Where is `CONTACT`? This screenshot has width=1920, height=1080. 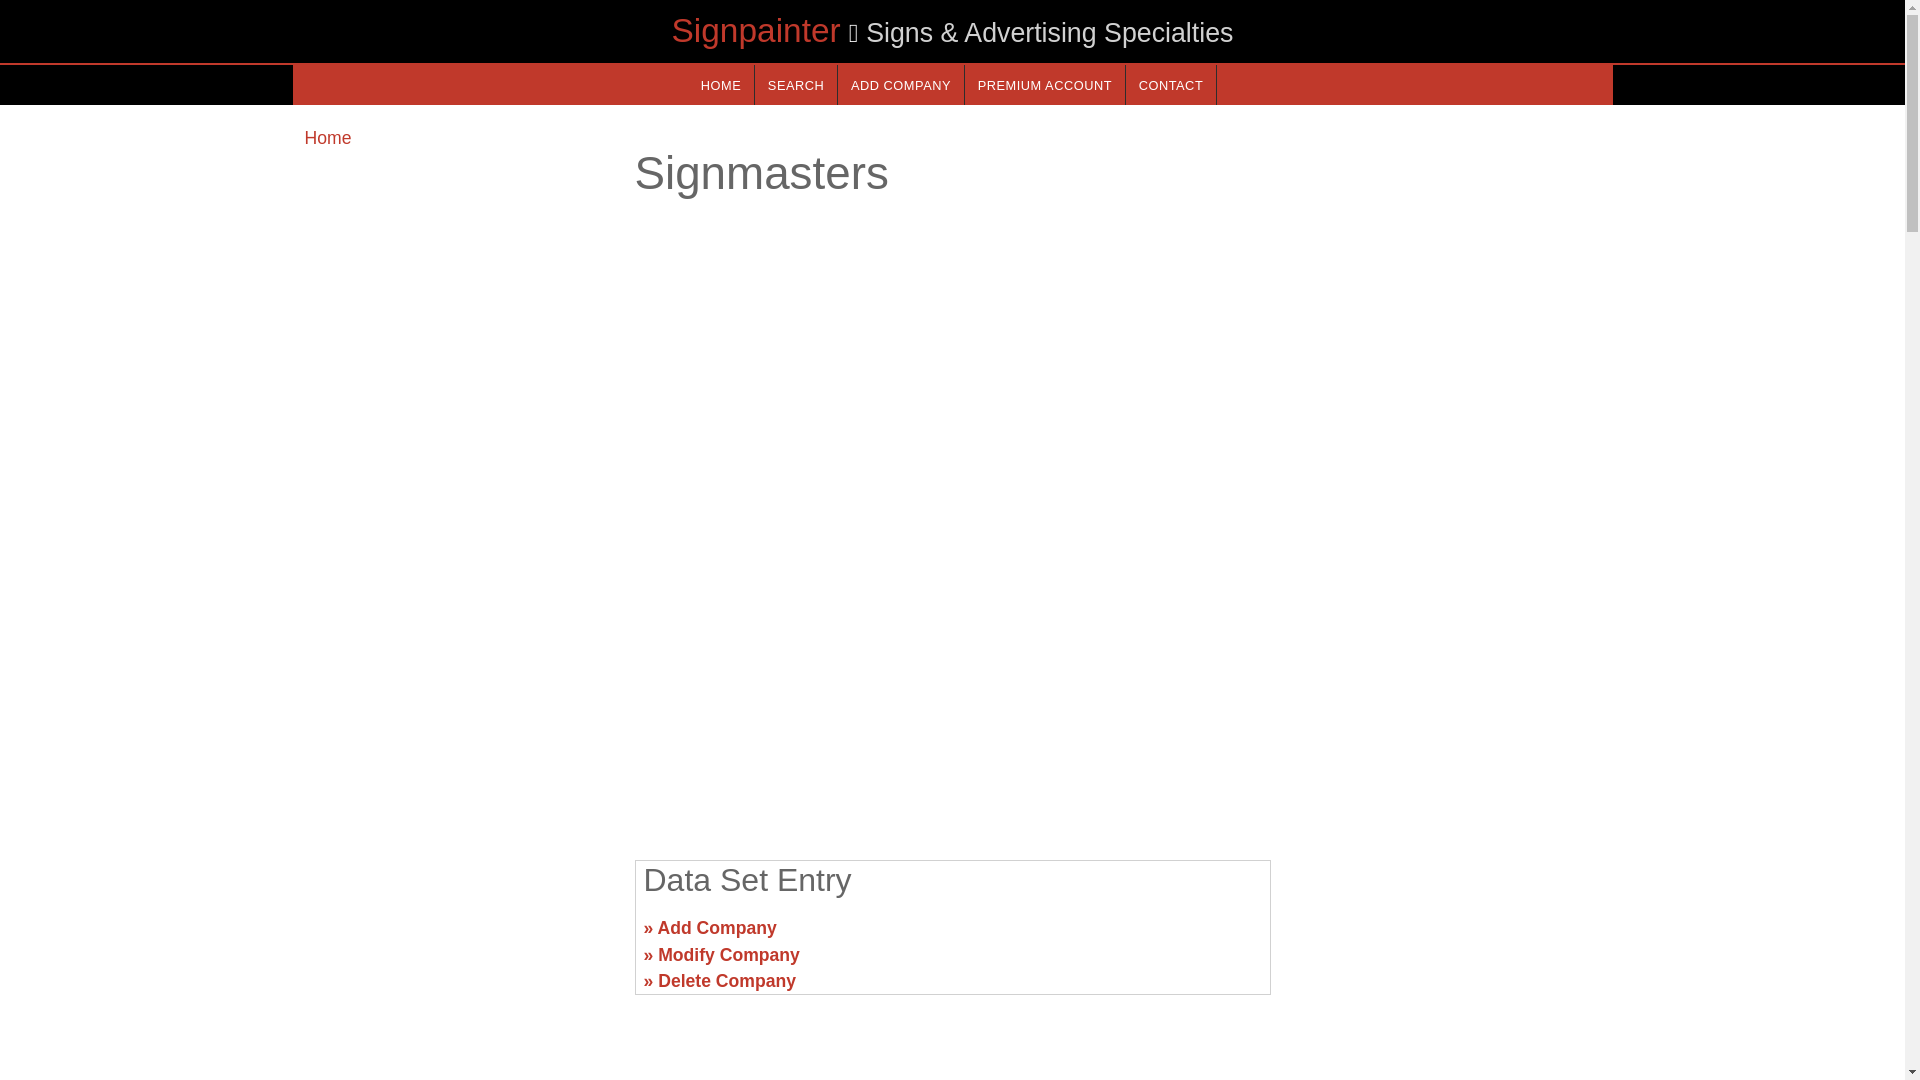
CONTACT is located at coordinates (1170, 84).